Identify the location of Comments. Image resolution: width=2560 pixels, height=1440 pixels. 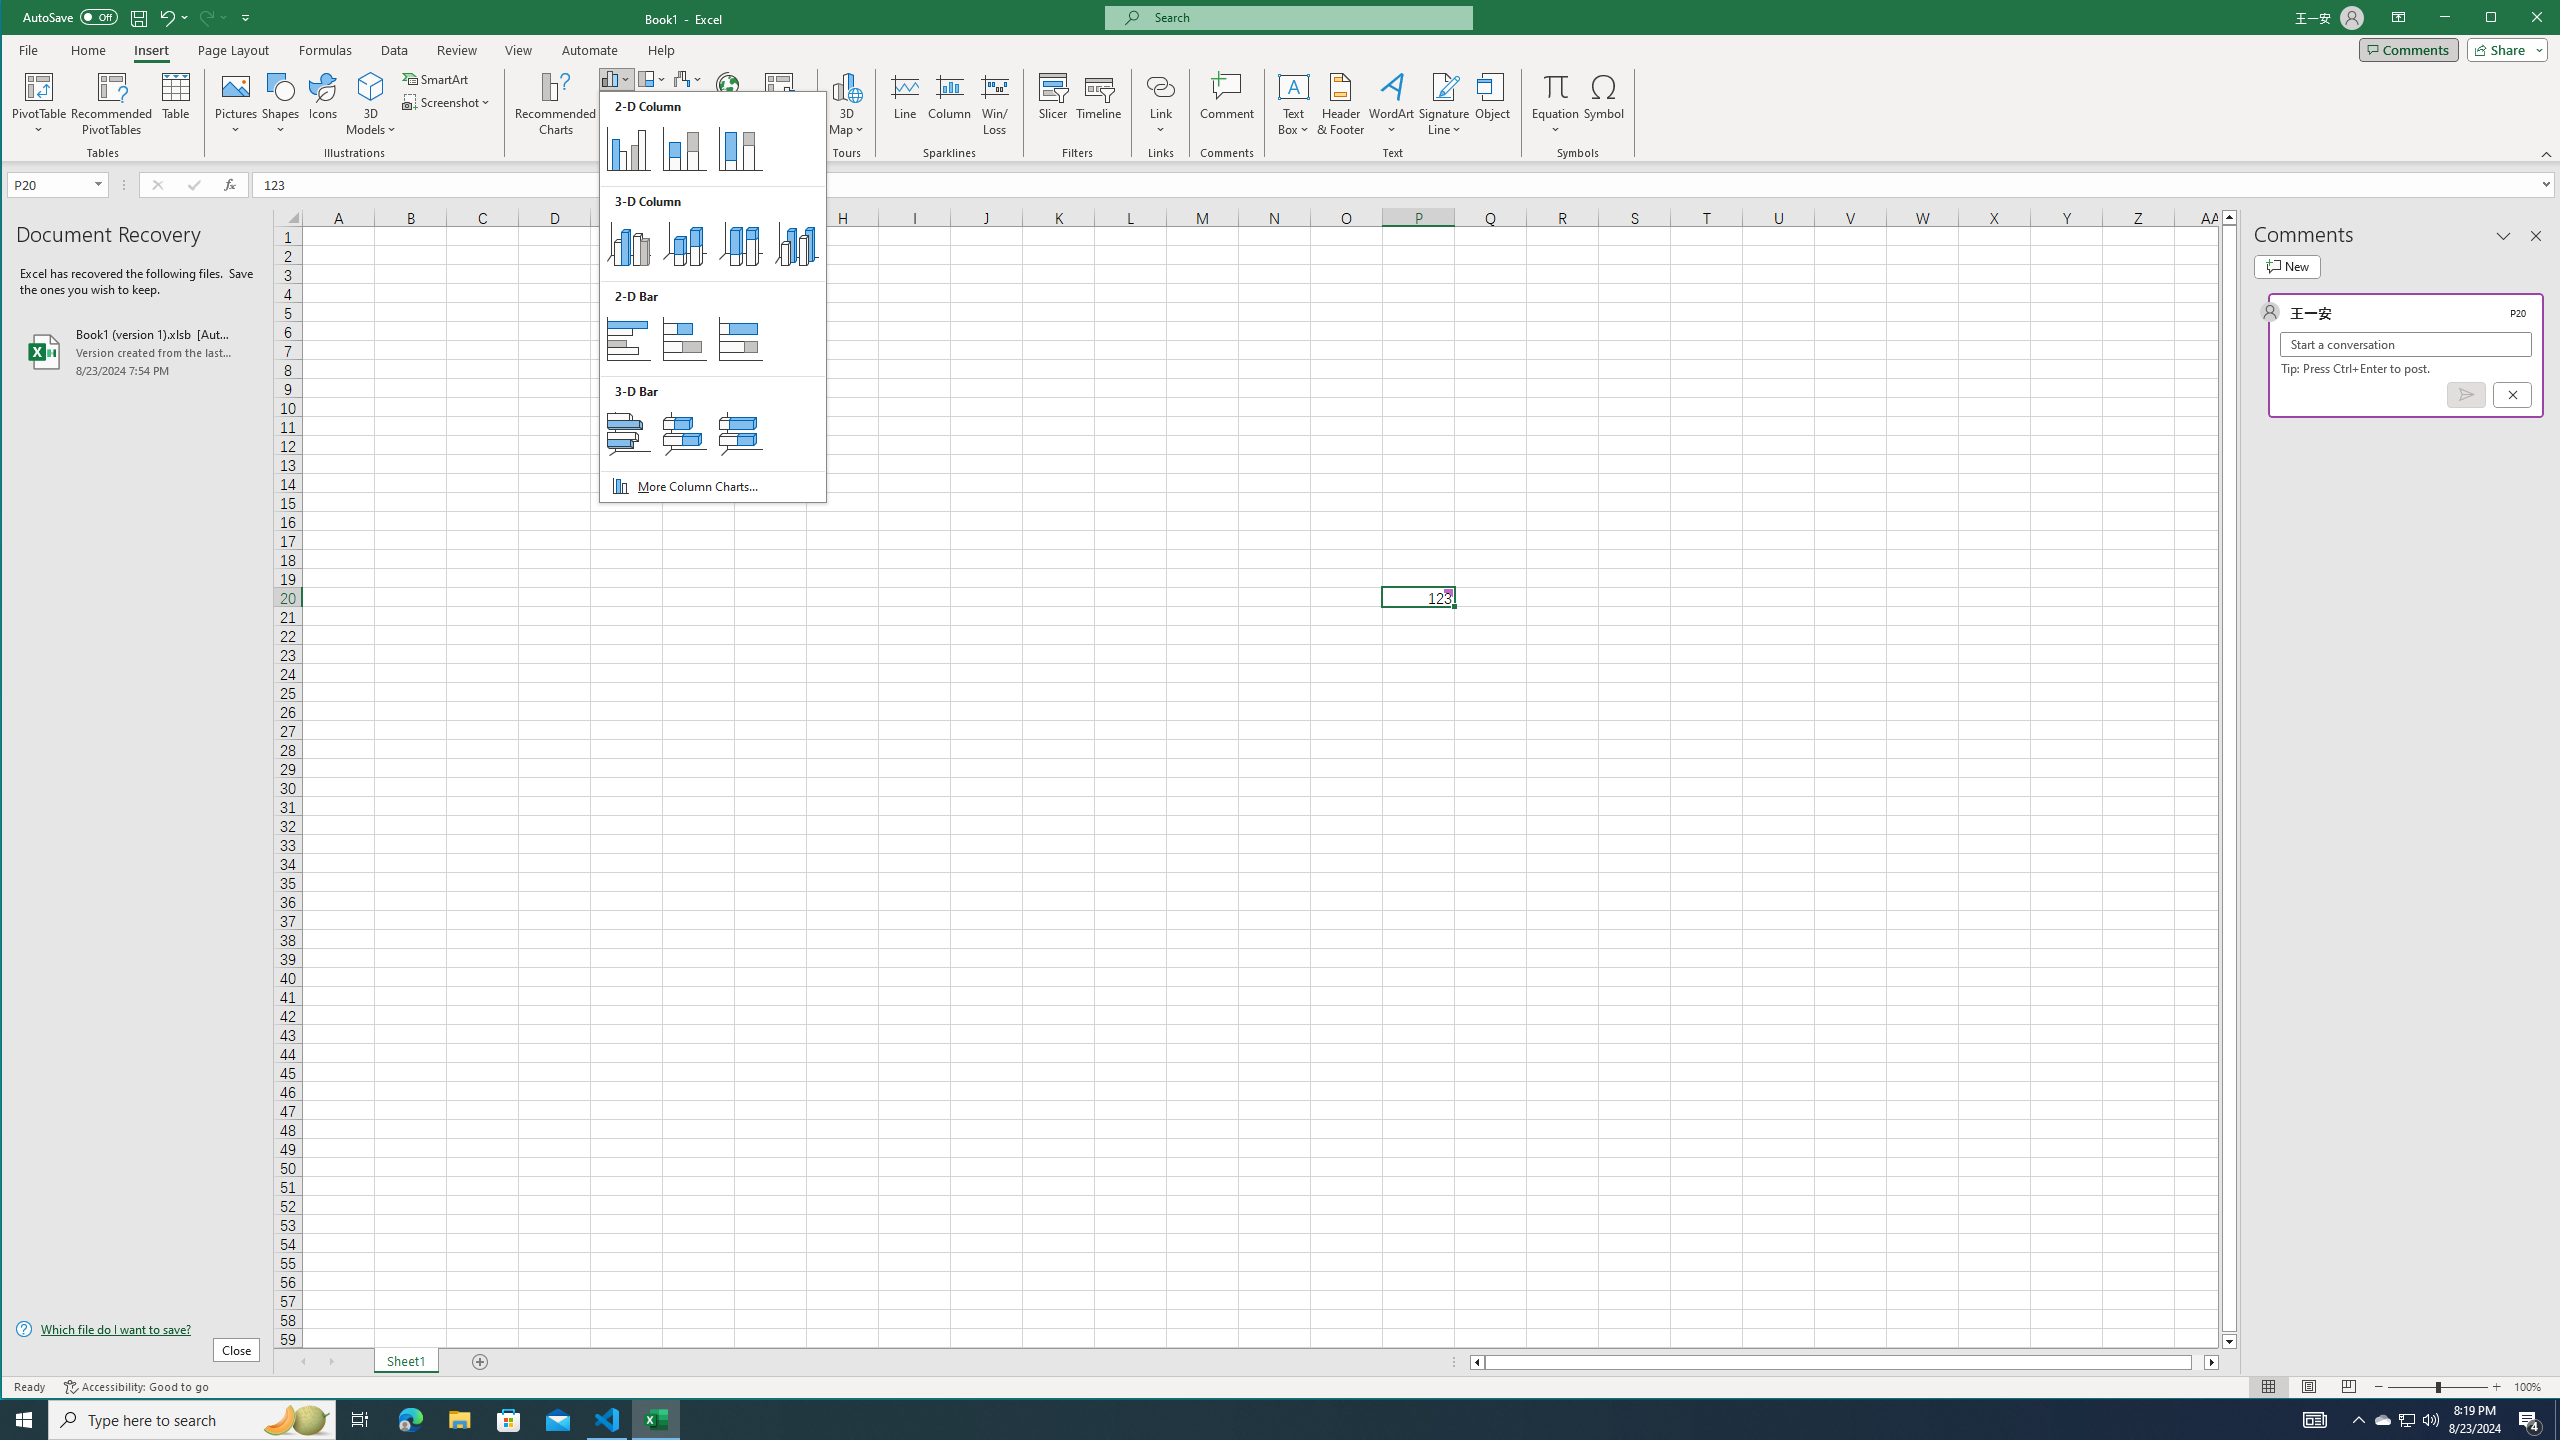
(331, 1362).